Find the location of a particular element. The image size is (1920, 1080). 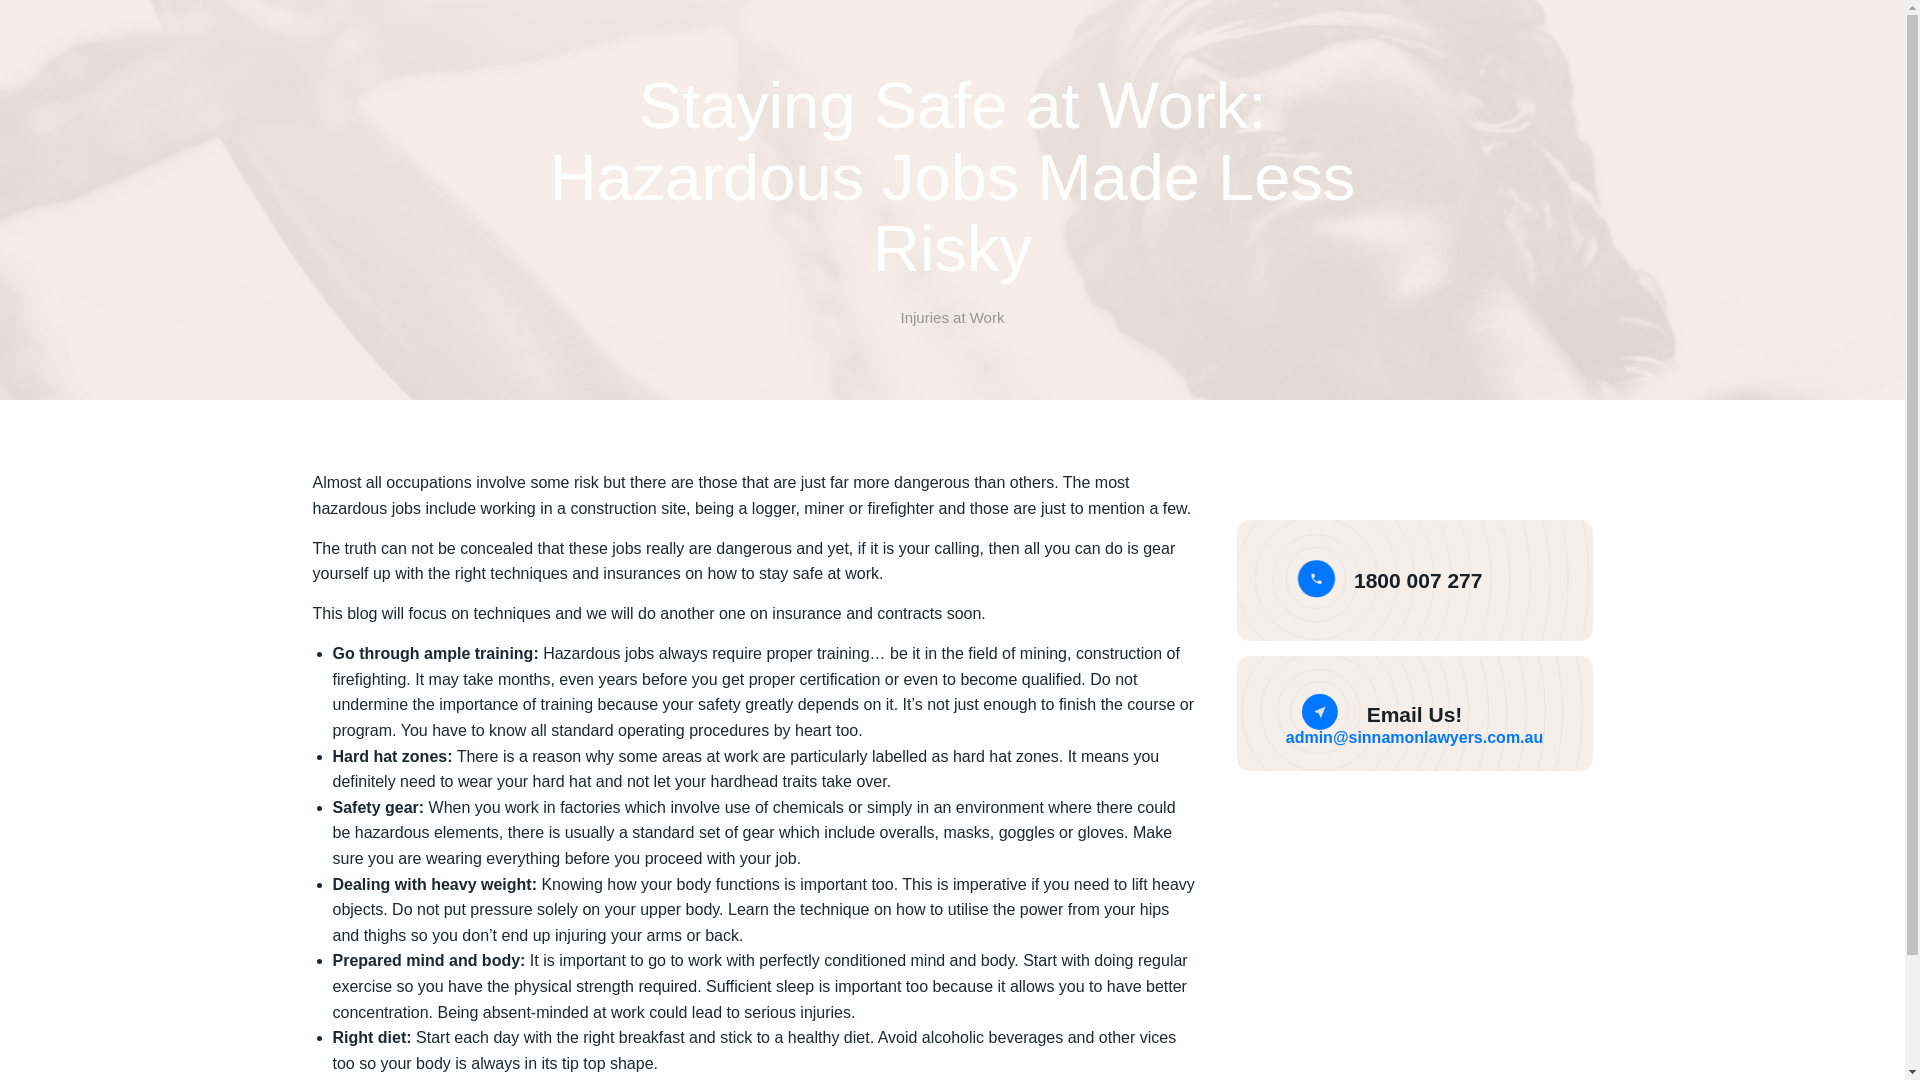

1800 007 277 is located at coordinates (1418, 580).